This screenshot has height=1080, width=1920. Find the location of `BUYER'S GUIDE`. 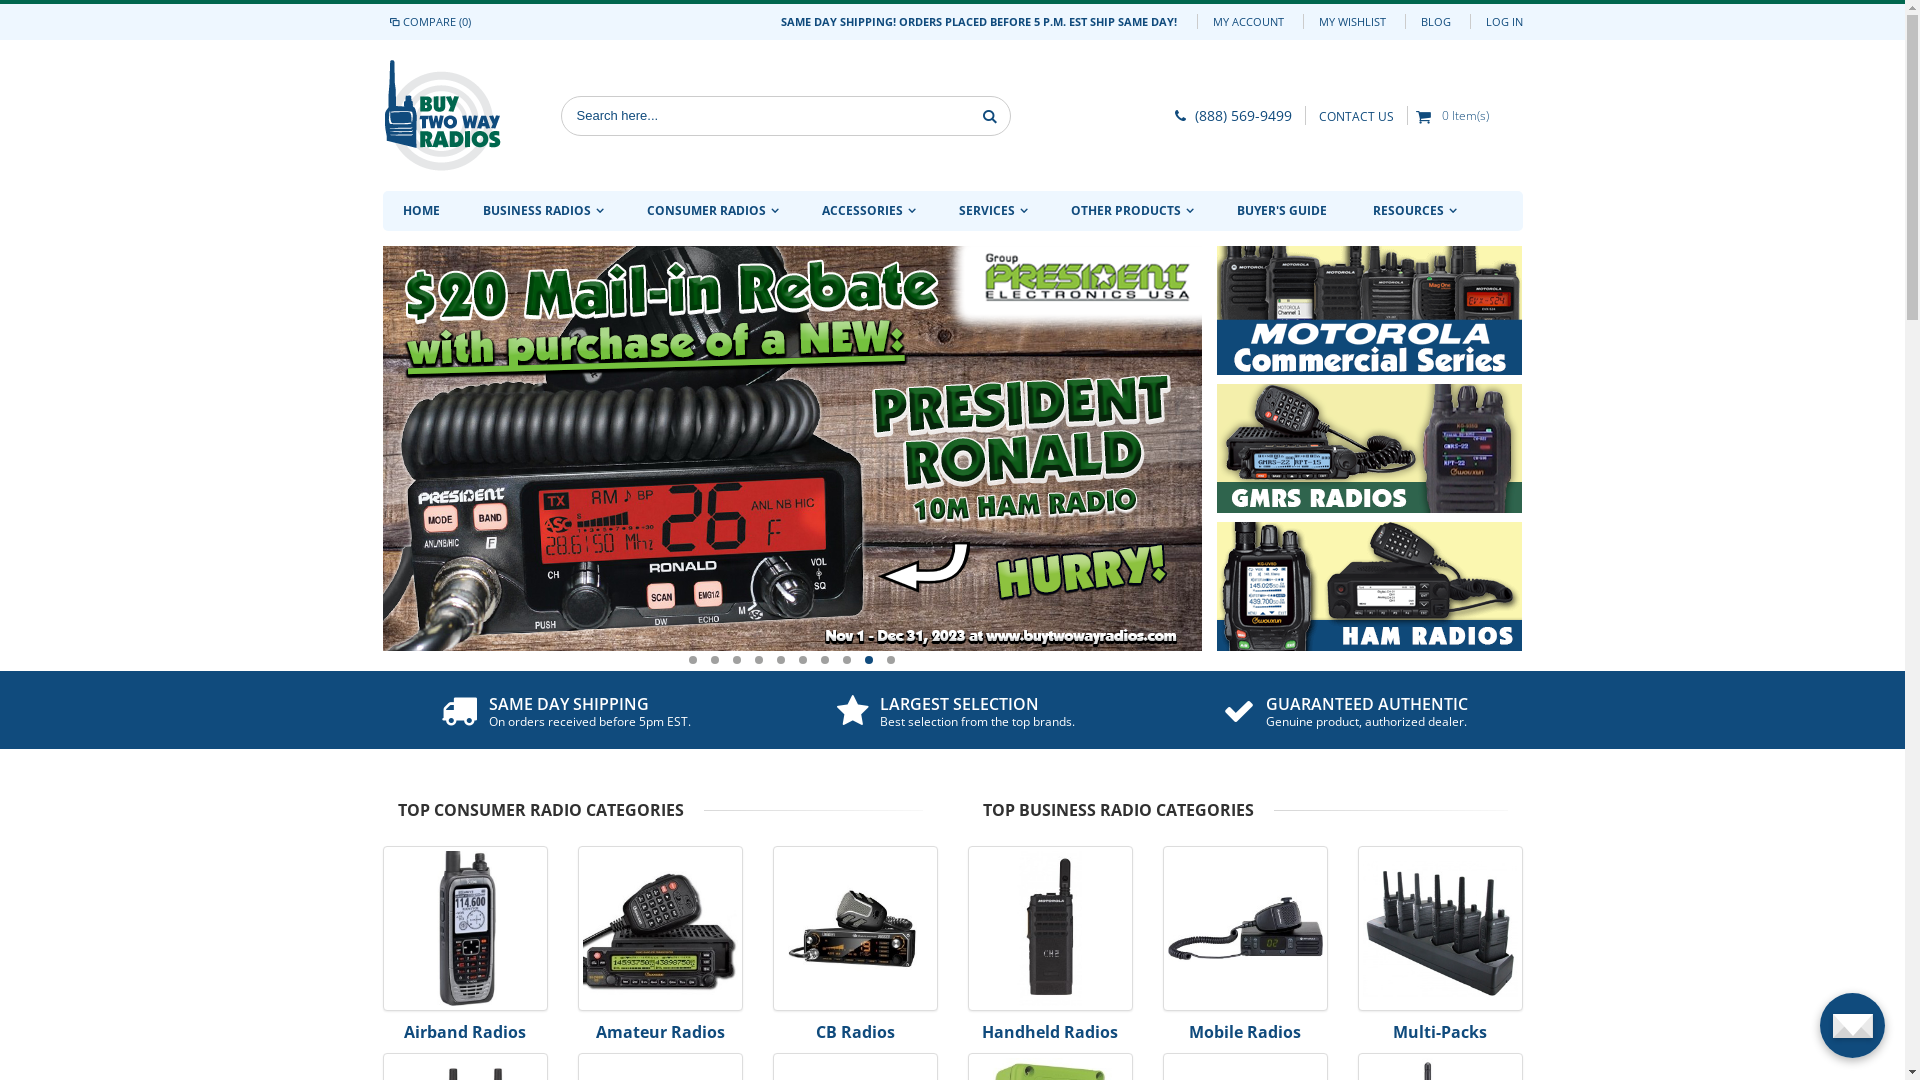

BUYER'S GUIDE is located at coordinates (1281, 211).